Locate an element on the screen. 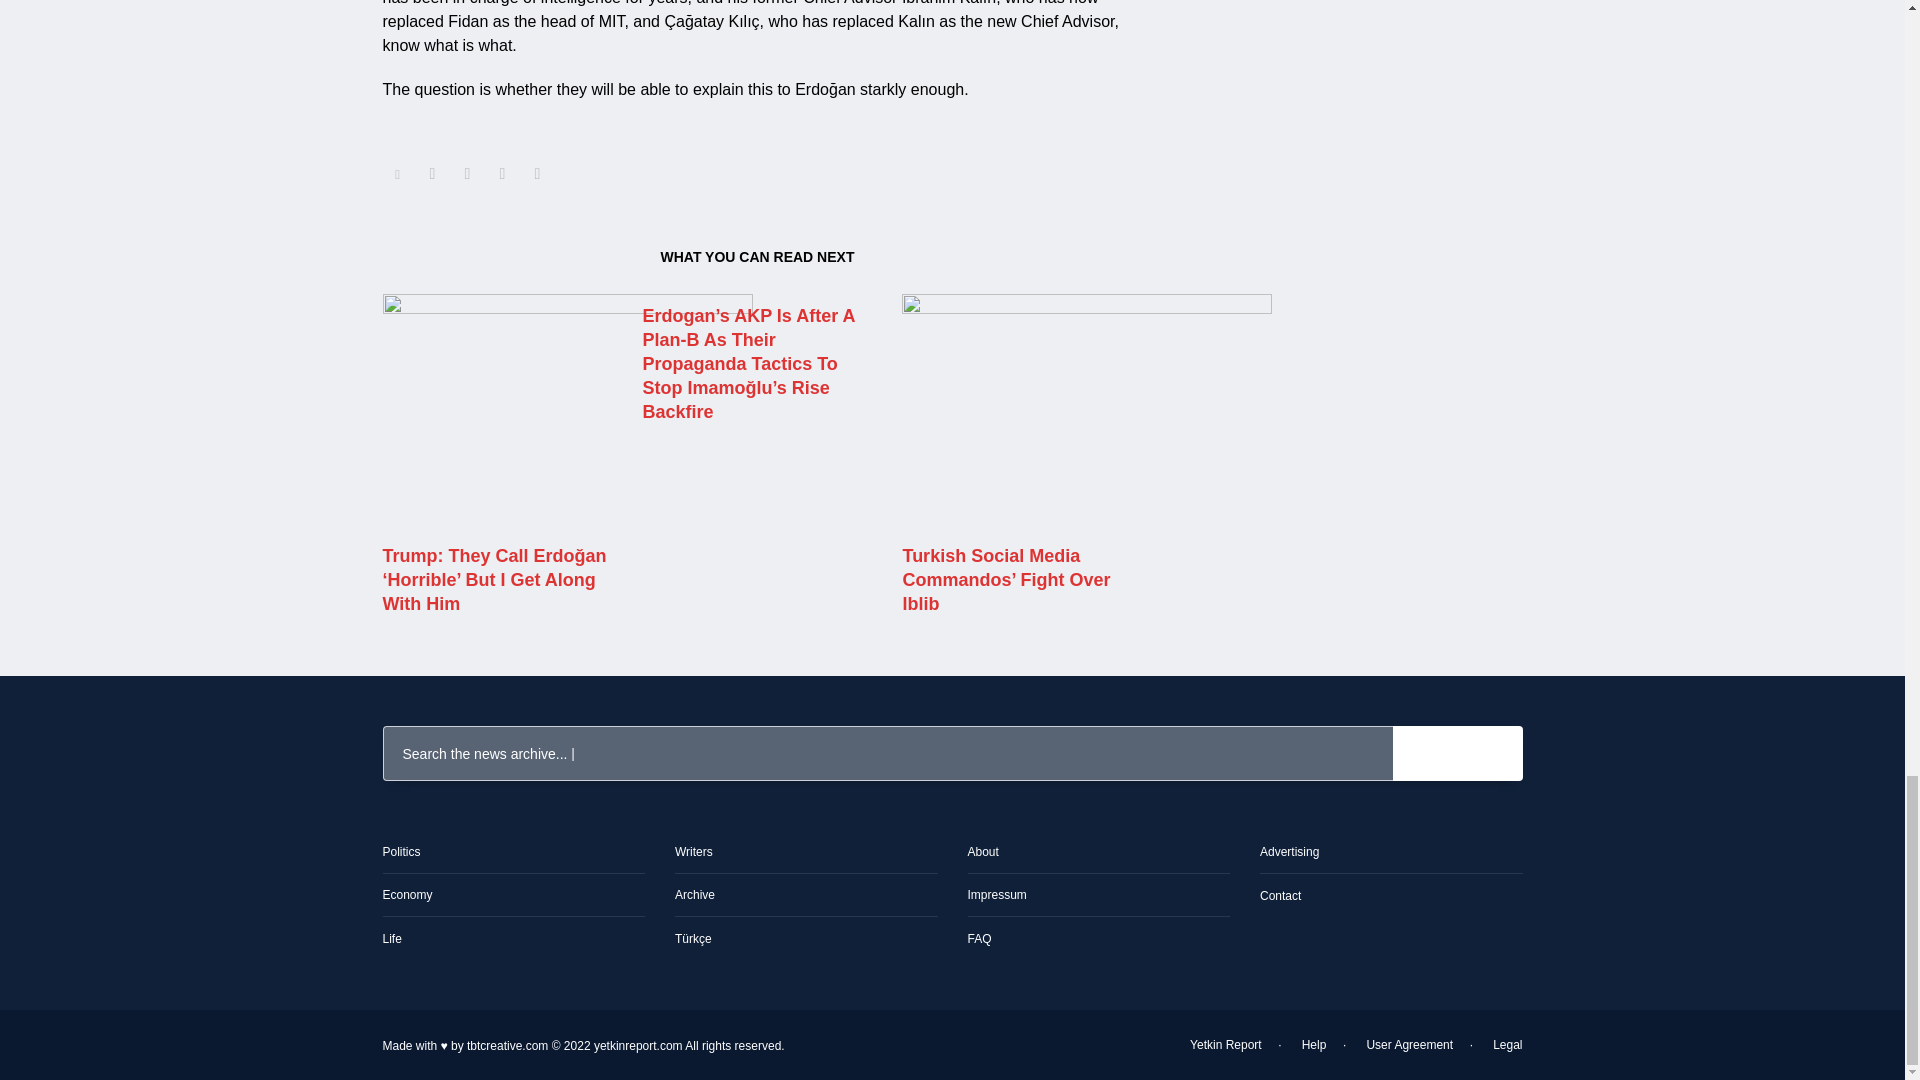 Image resolution: width=1920 pixels, height=1080 pixels. trump1 is located at coordinates (567, 413).